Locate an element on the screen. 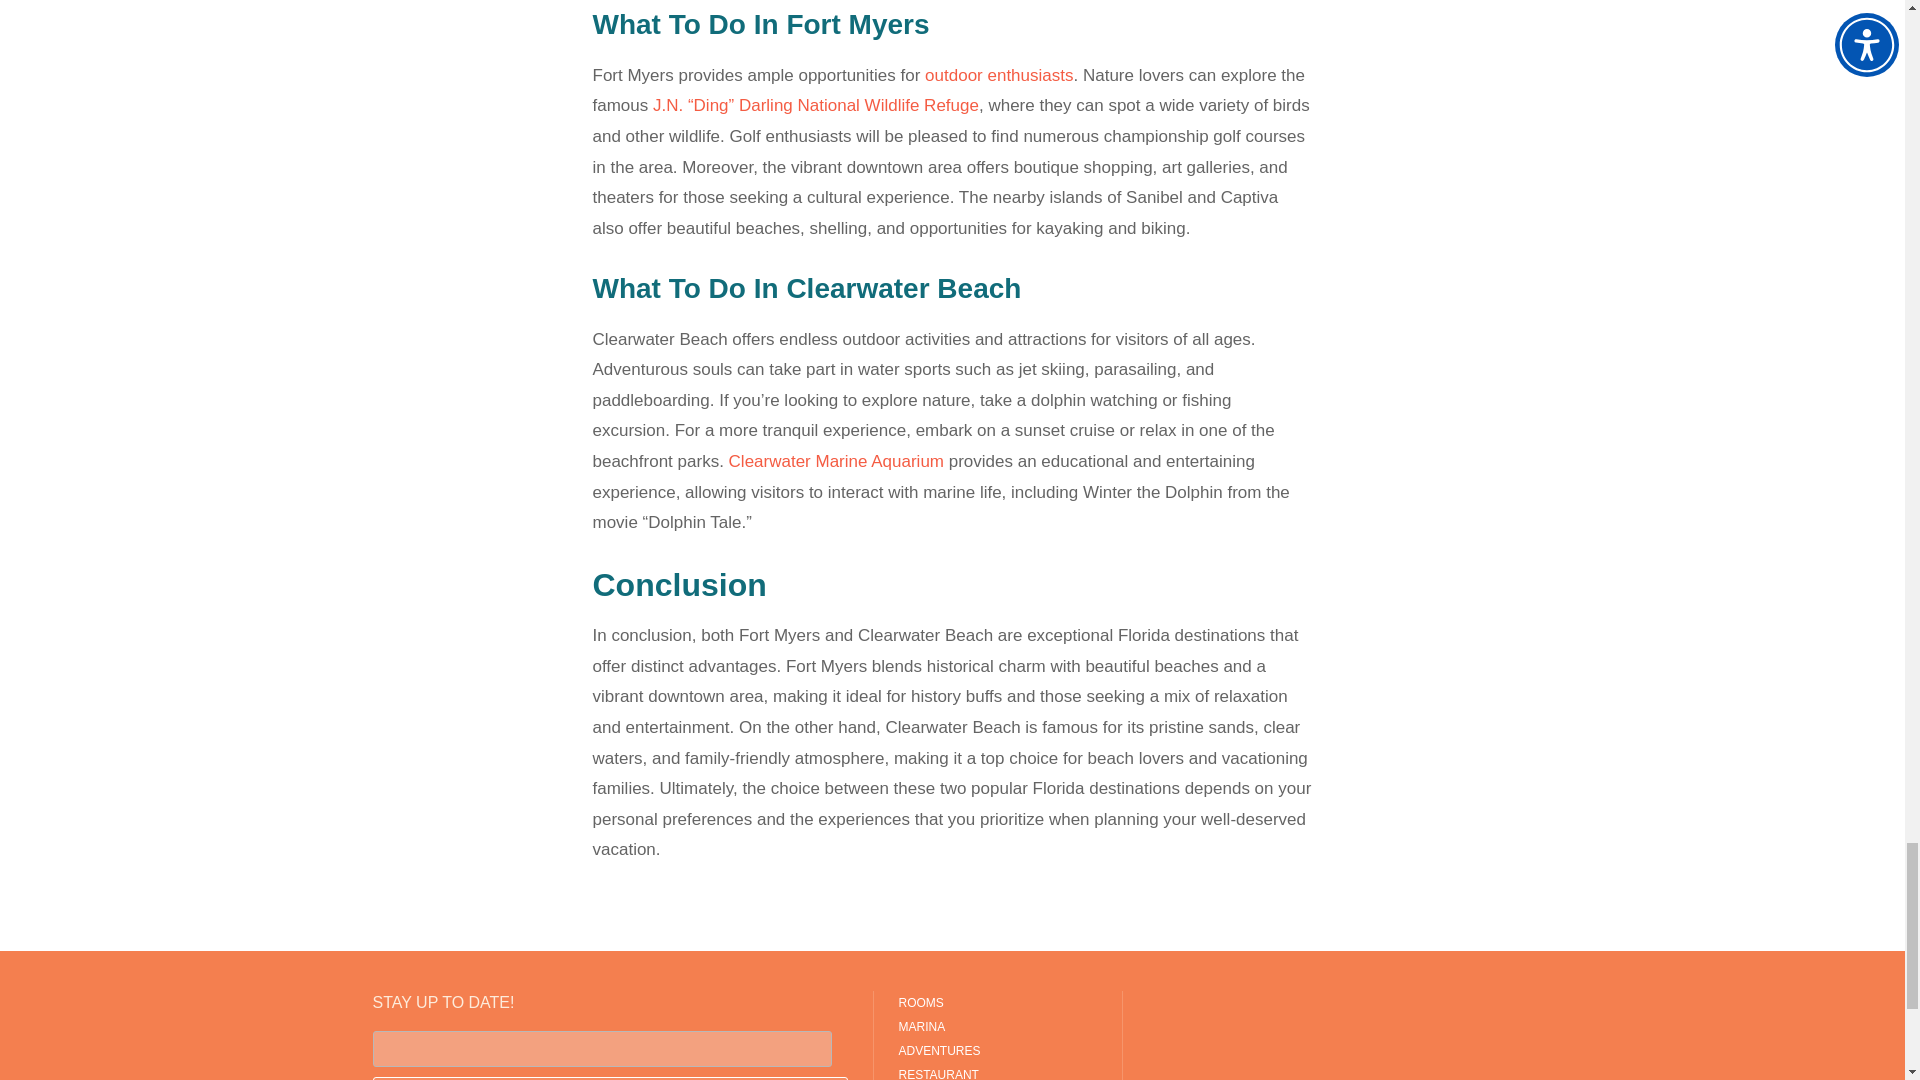 This screenshot has width=1920, height=1080. ROOMS is located at coordinates (997, 1003).